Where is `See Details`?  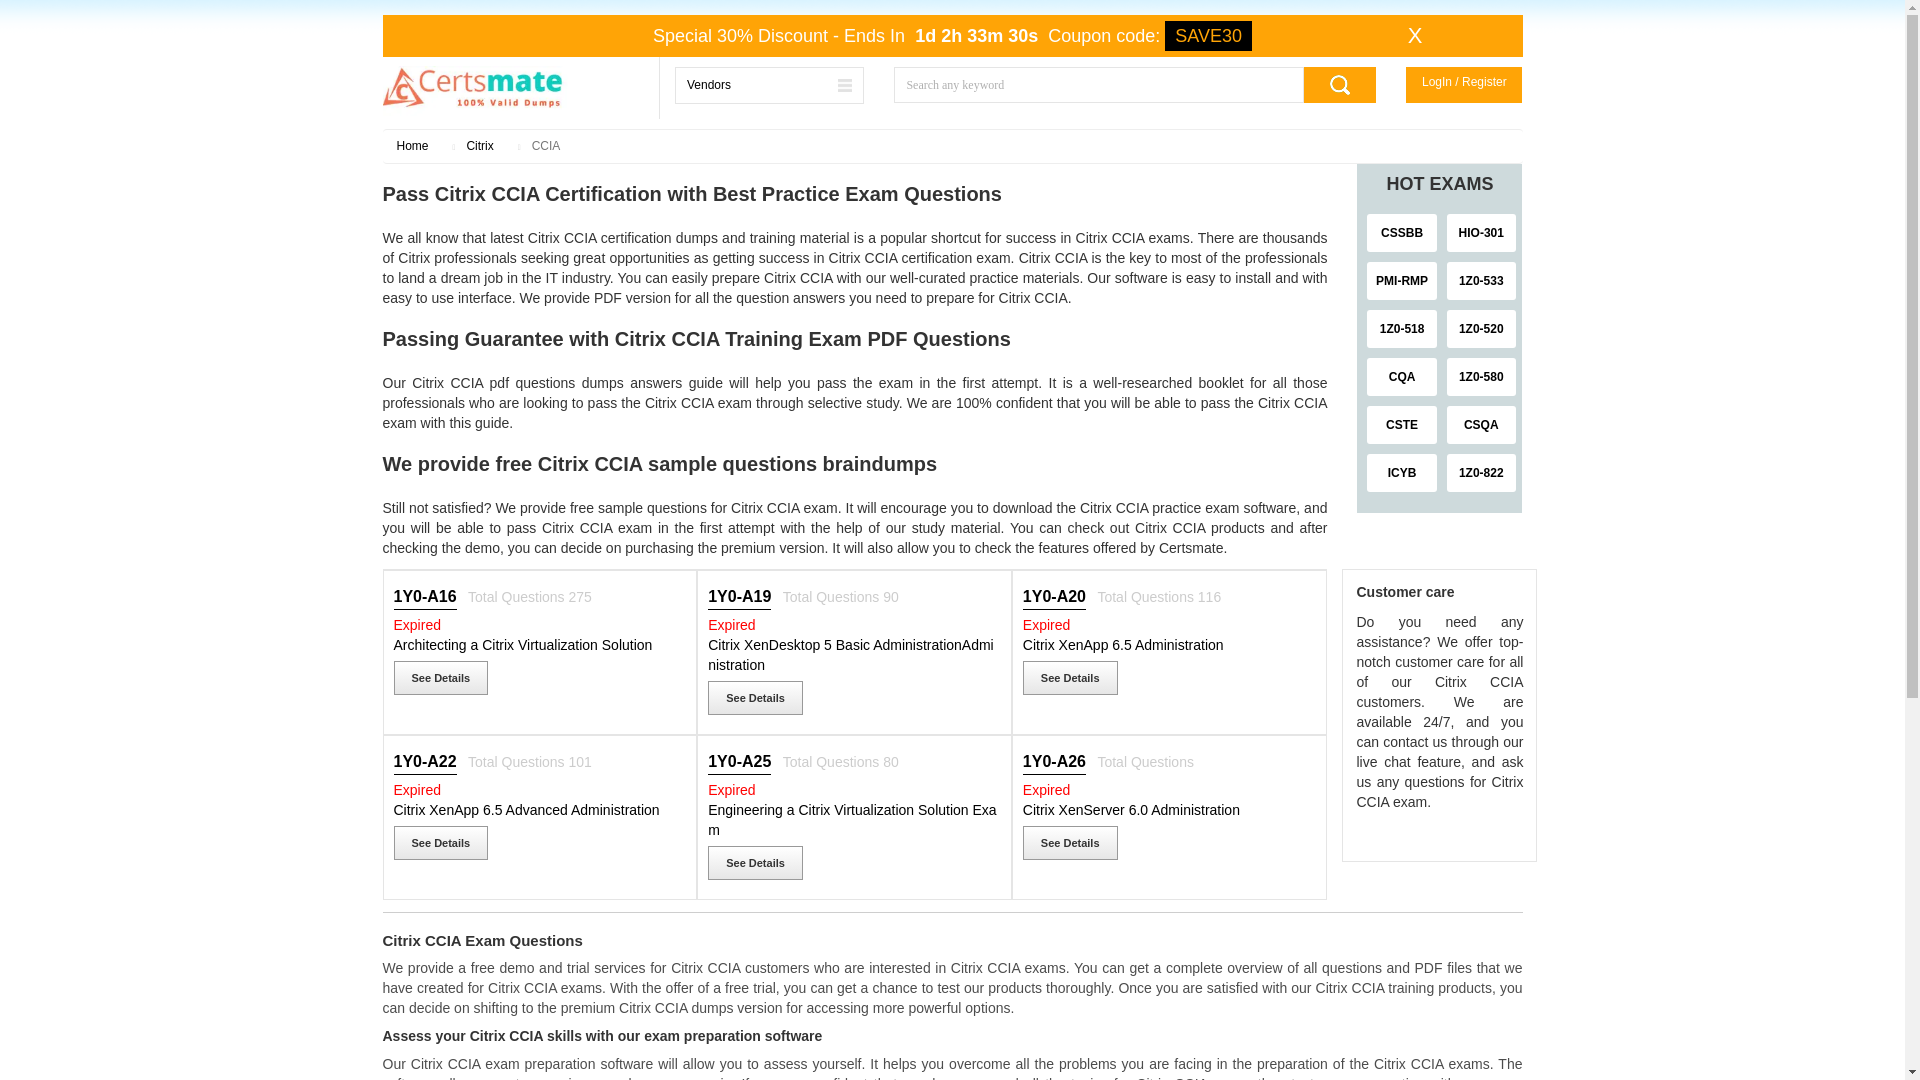 See Details is located at coordinates (441, 842).